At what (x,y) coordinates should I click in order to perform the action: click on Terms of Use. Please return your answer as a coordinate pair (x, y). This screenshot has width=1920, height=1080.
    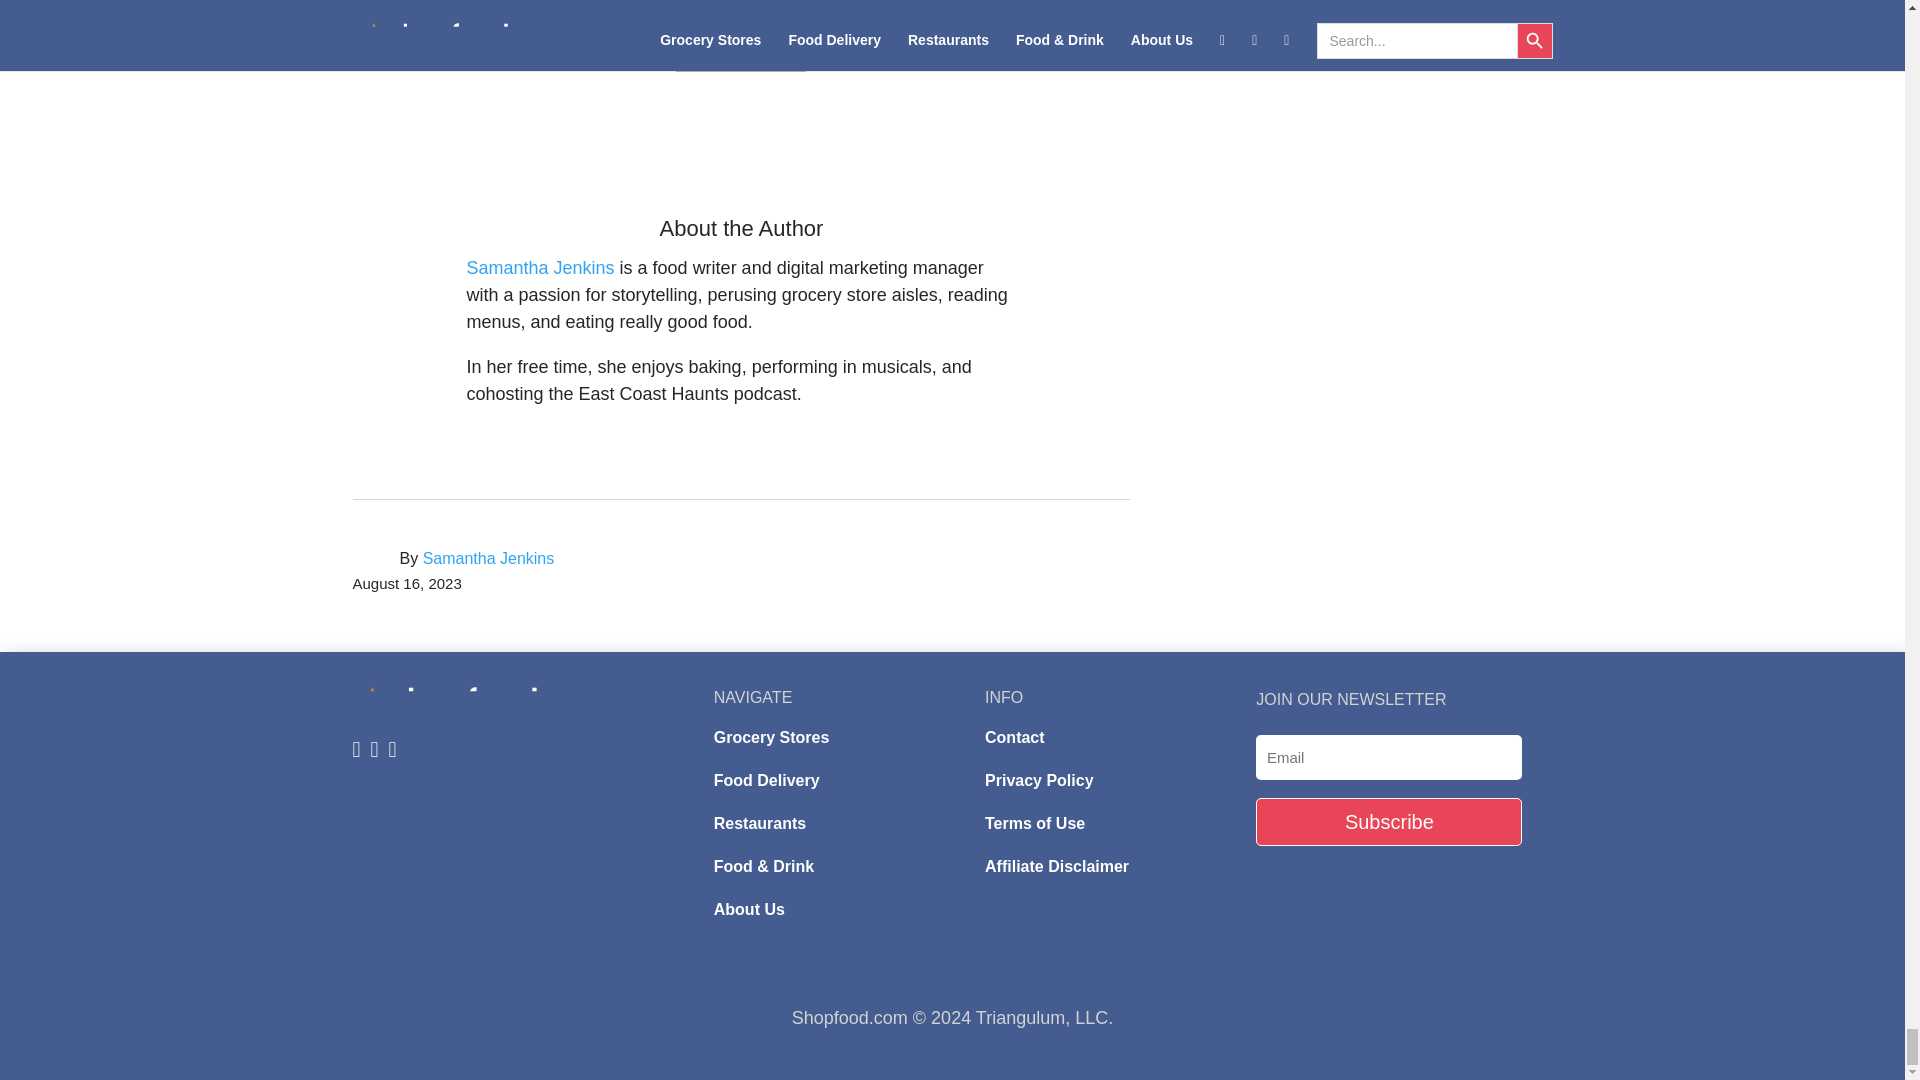
    Looking at the image, I should click on (1034, 823).